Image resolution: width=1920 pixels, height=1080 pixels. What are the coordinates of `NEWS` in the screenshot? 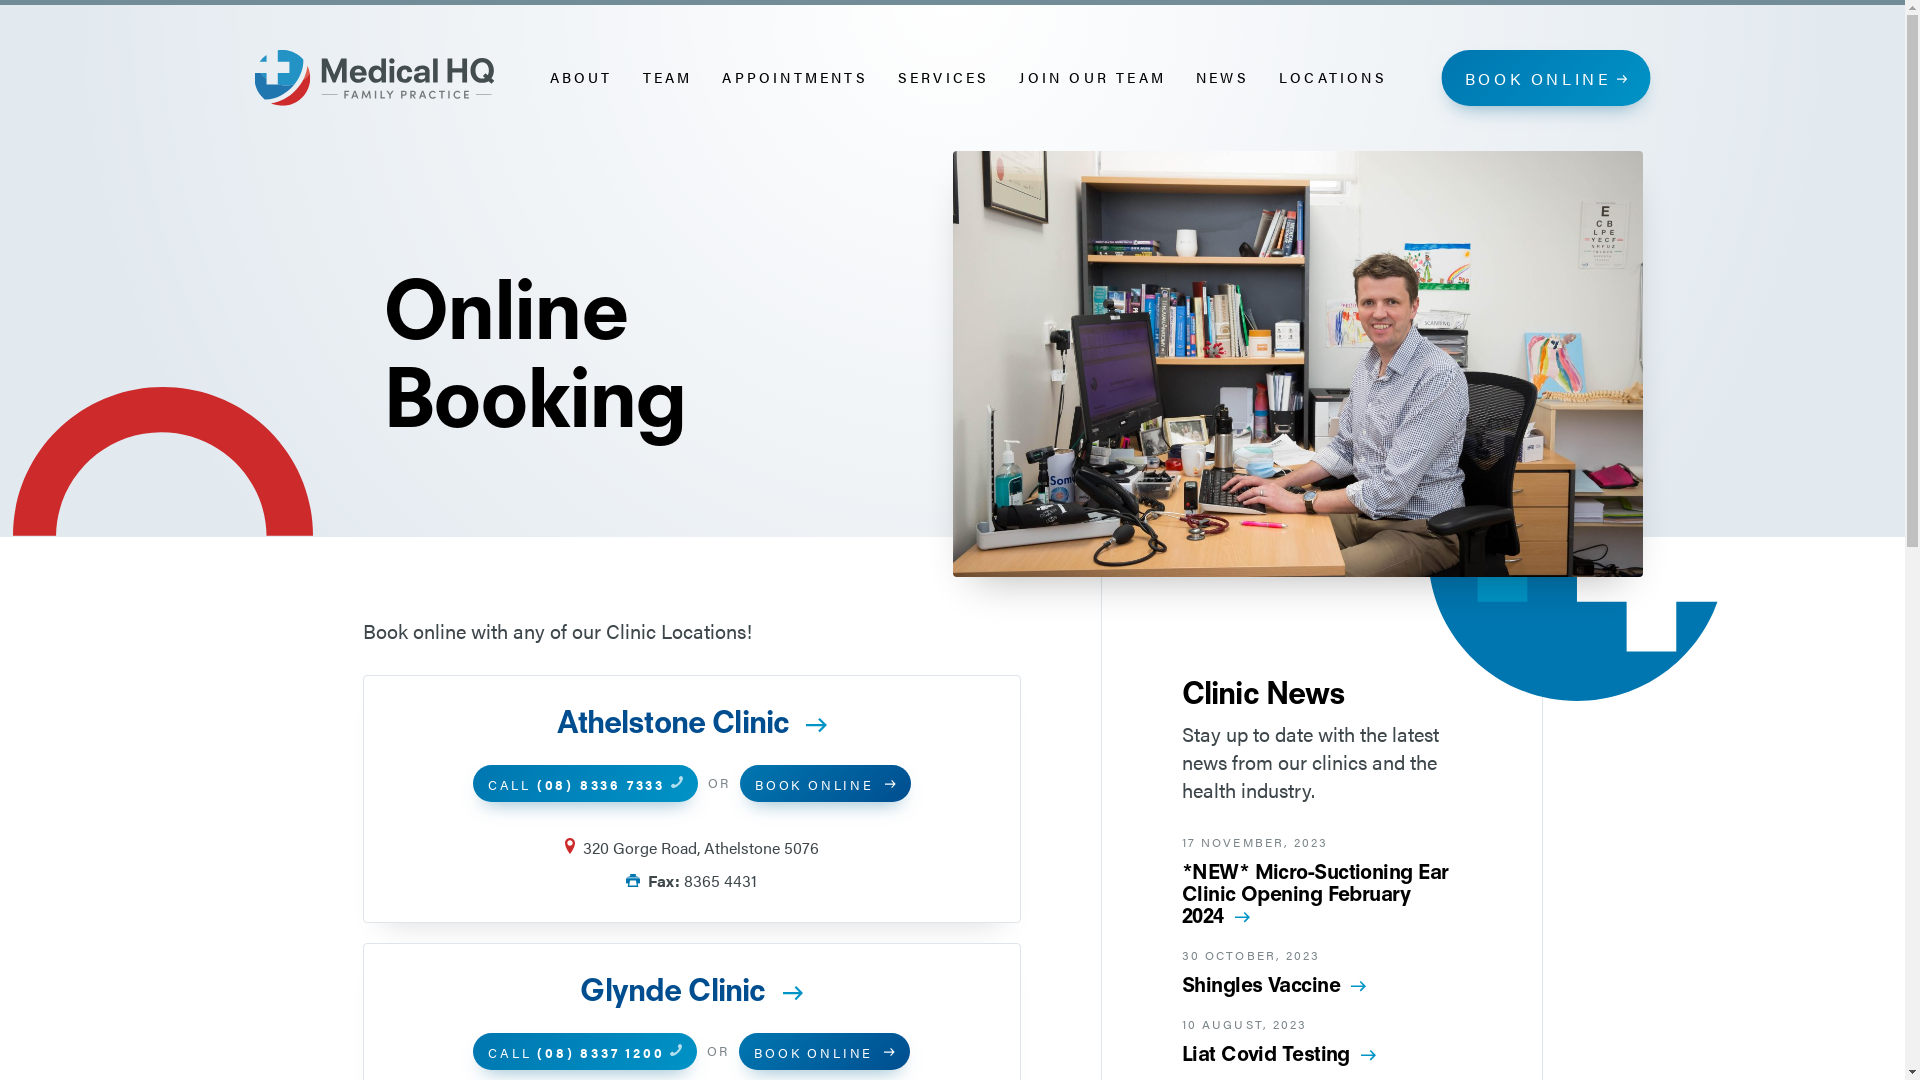 It's located at (1222, 78).